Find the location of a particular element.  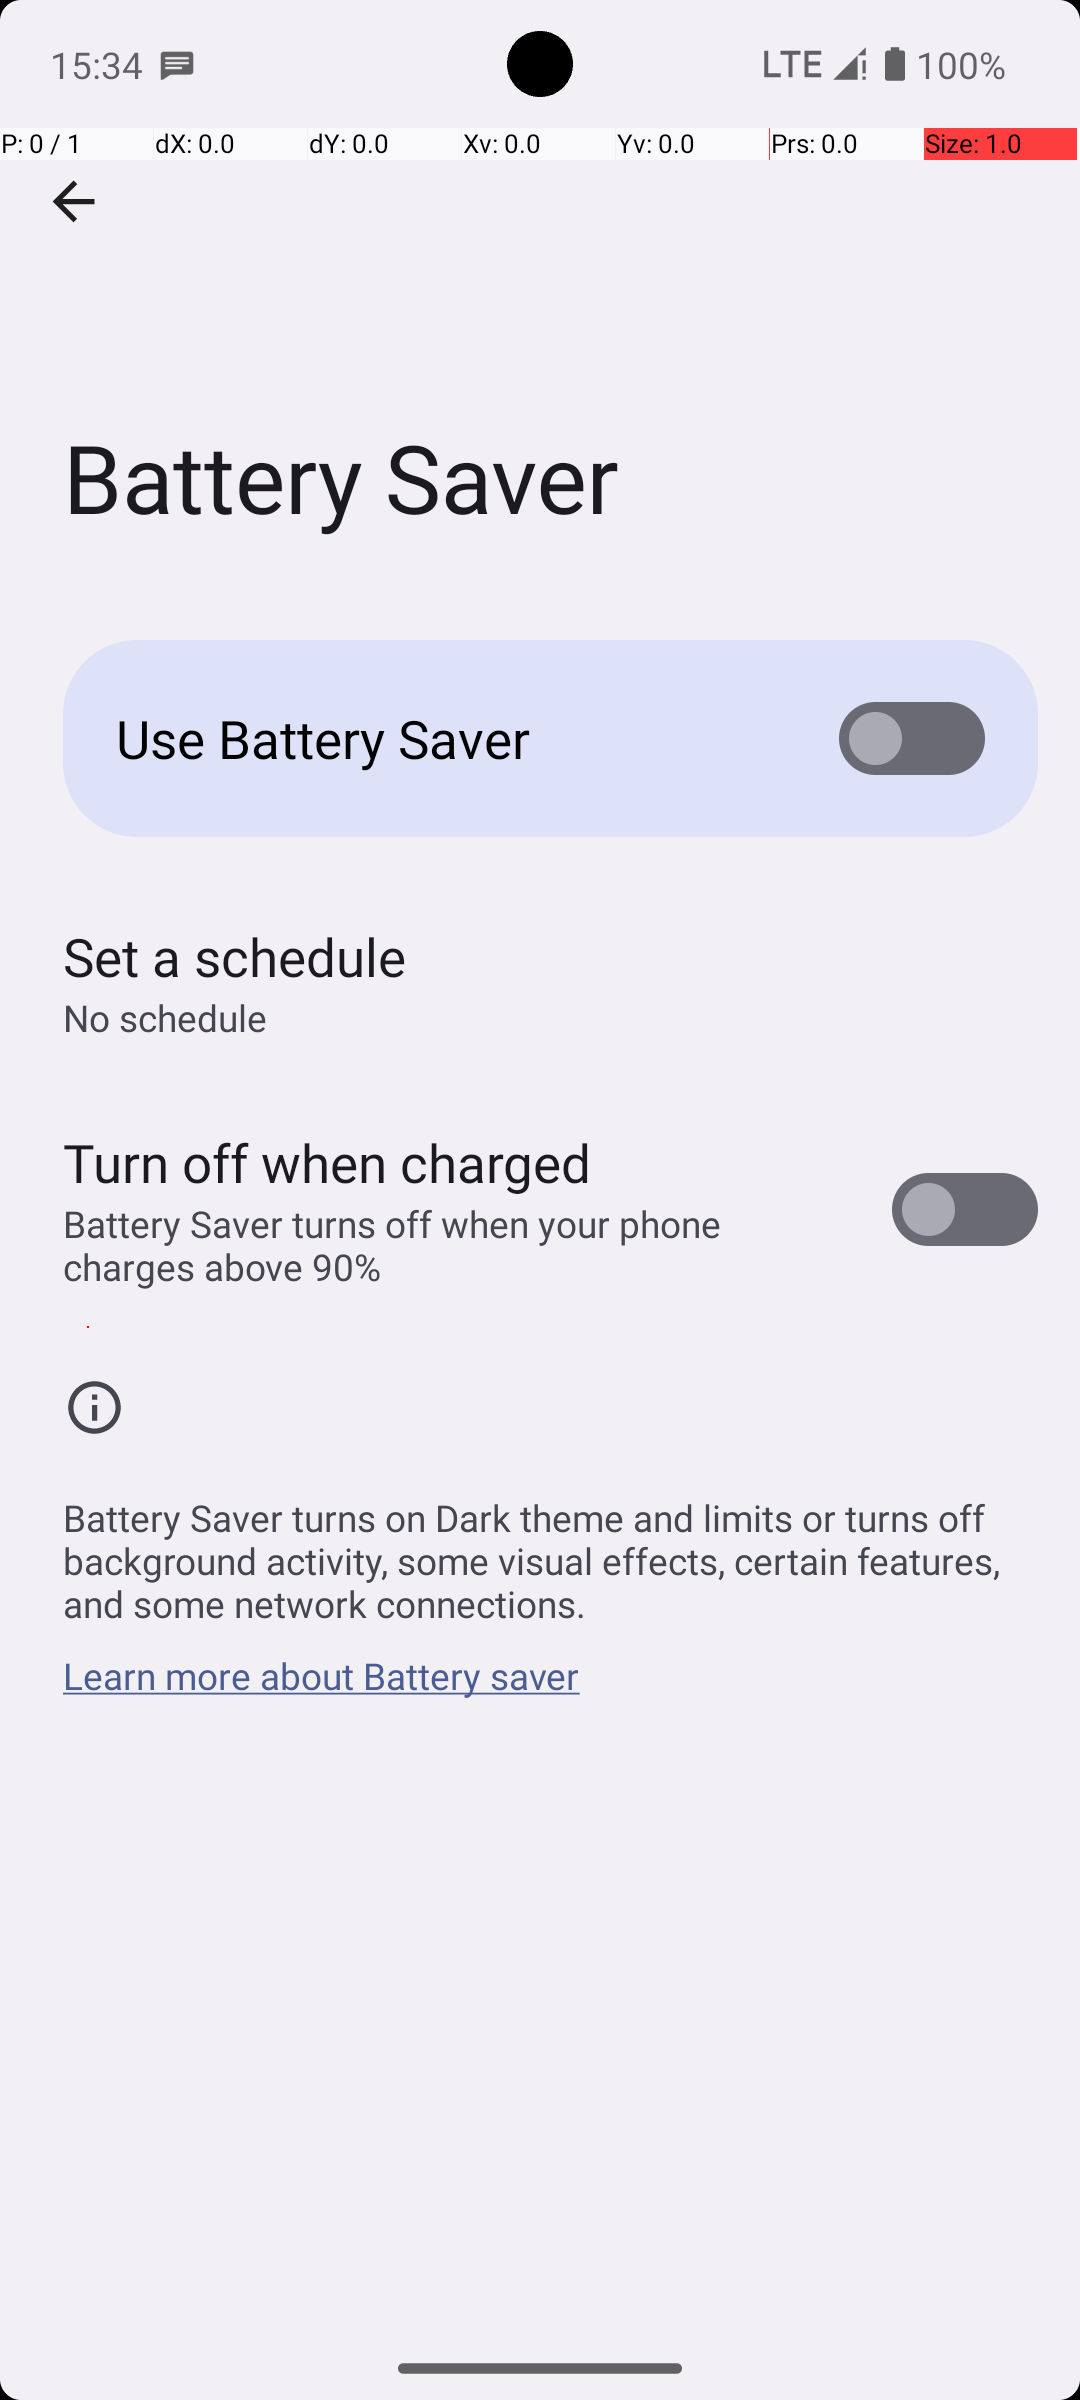

No schedule is located at coordinates (165, 1018).